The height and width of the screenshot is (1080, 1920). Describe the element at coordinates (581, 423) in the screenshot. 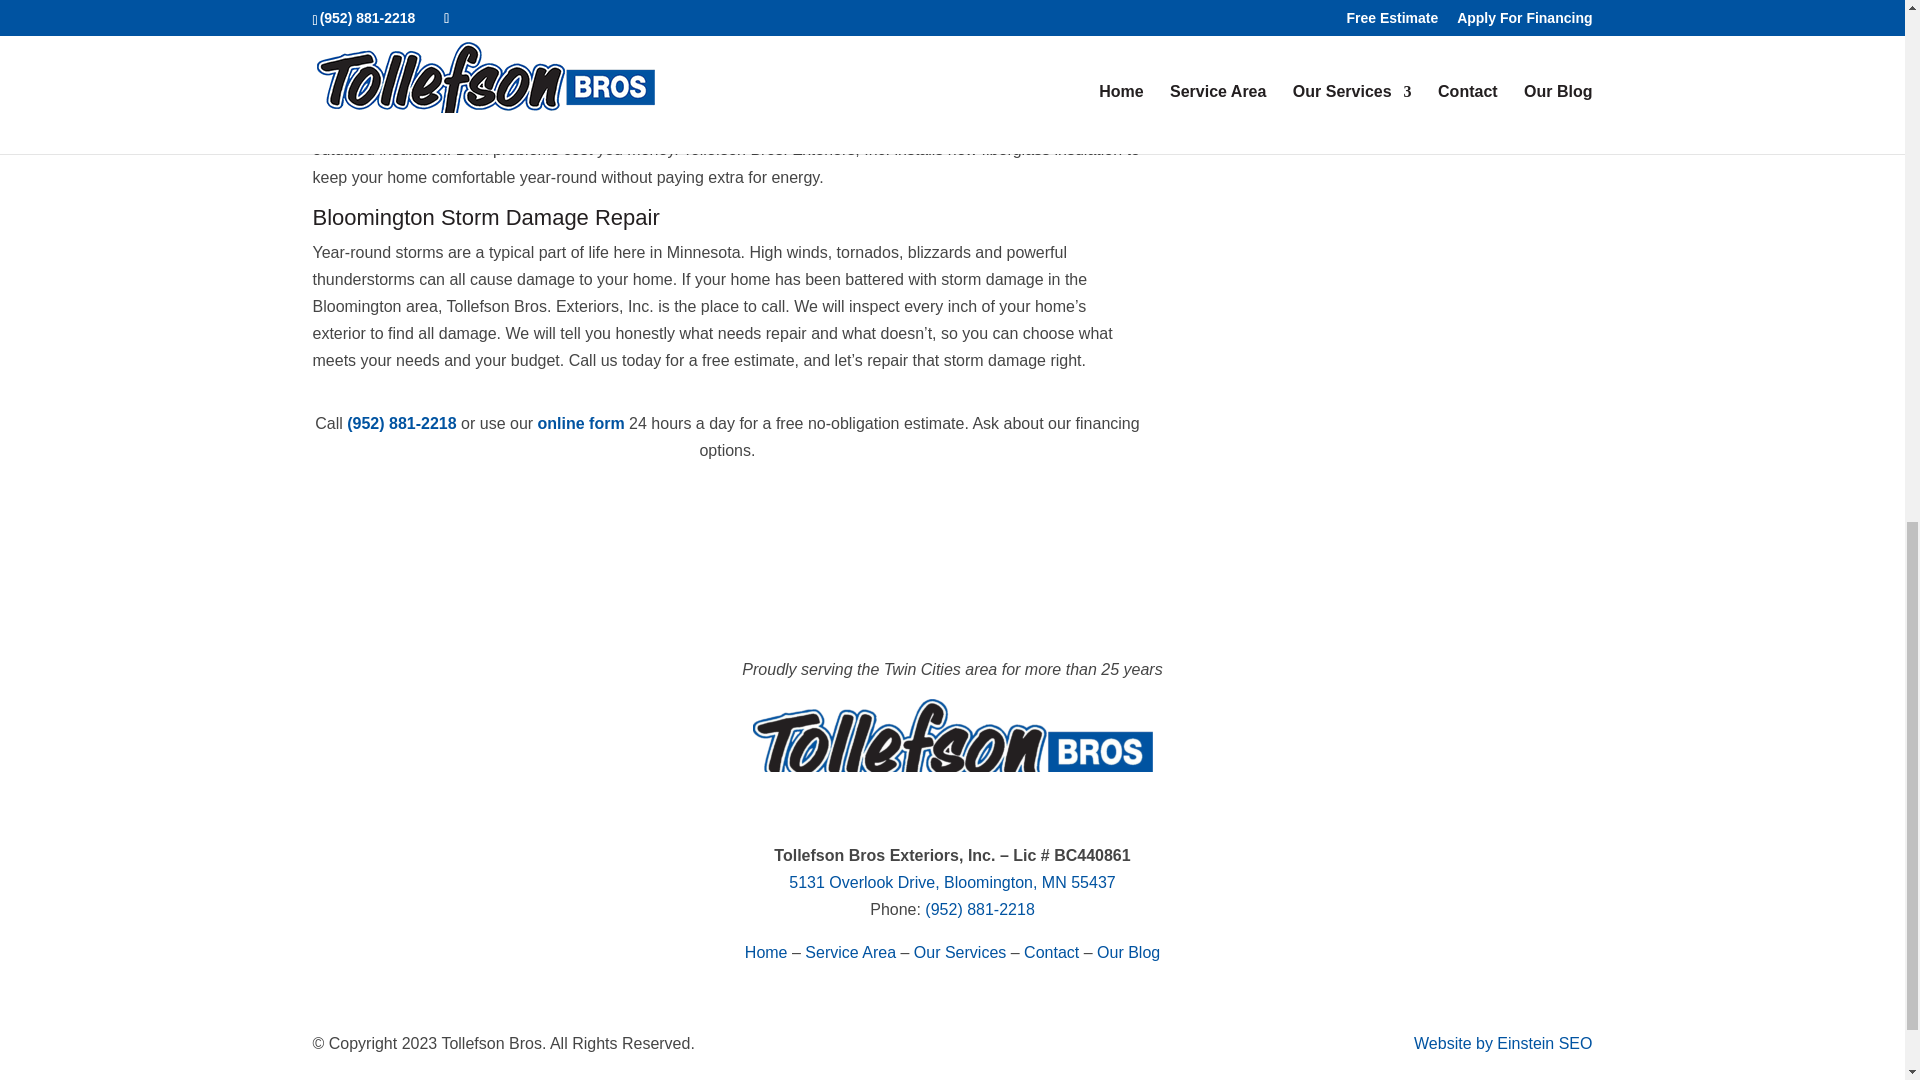

I see `online form` at that location.